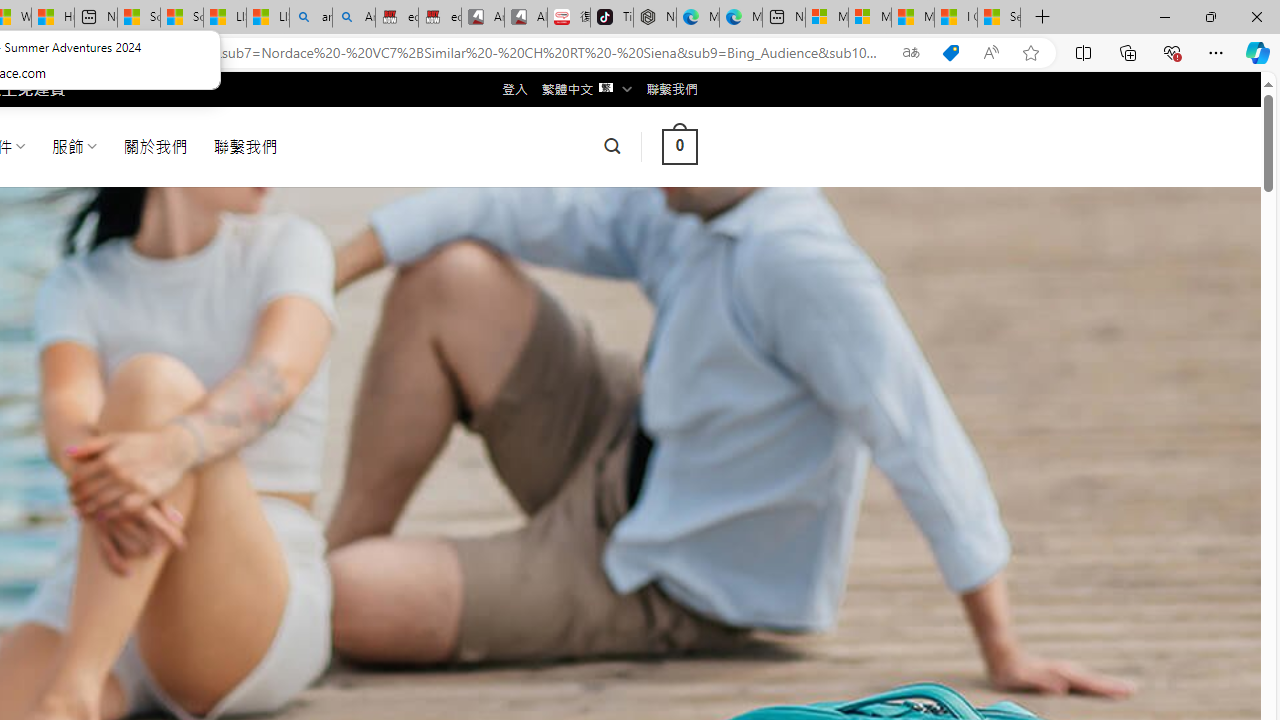 This screenshot has height=720, width=1280. Describe the element at coordinates (526, 18) in the screenshot. I see `All Cubot phones` at that location.